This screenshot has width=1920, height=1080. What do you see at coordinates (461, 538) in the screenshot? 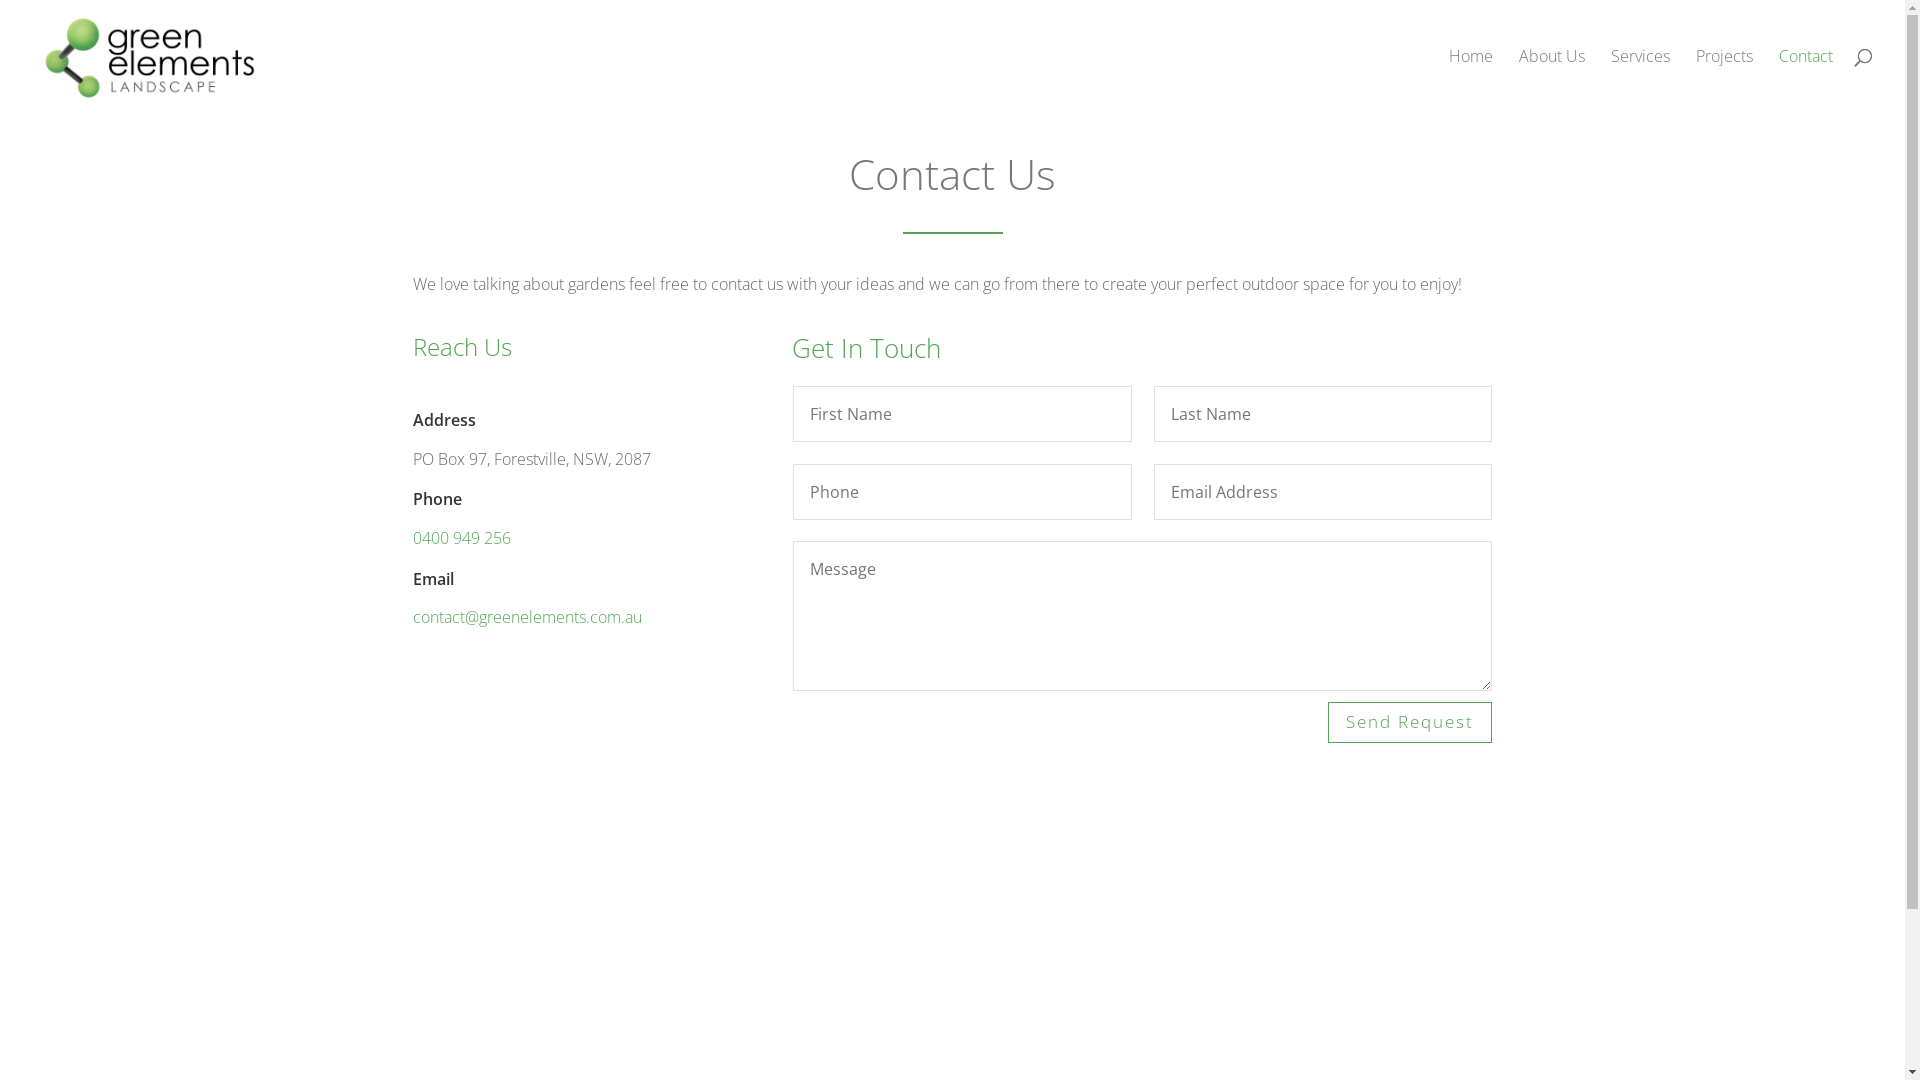
I see `0400 949 256` at bounding box center [461, 538].